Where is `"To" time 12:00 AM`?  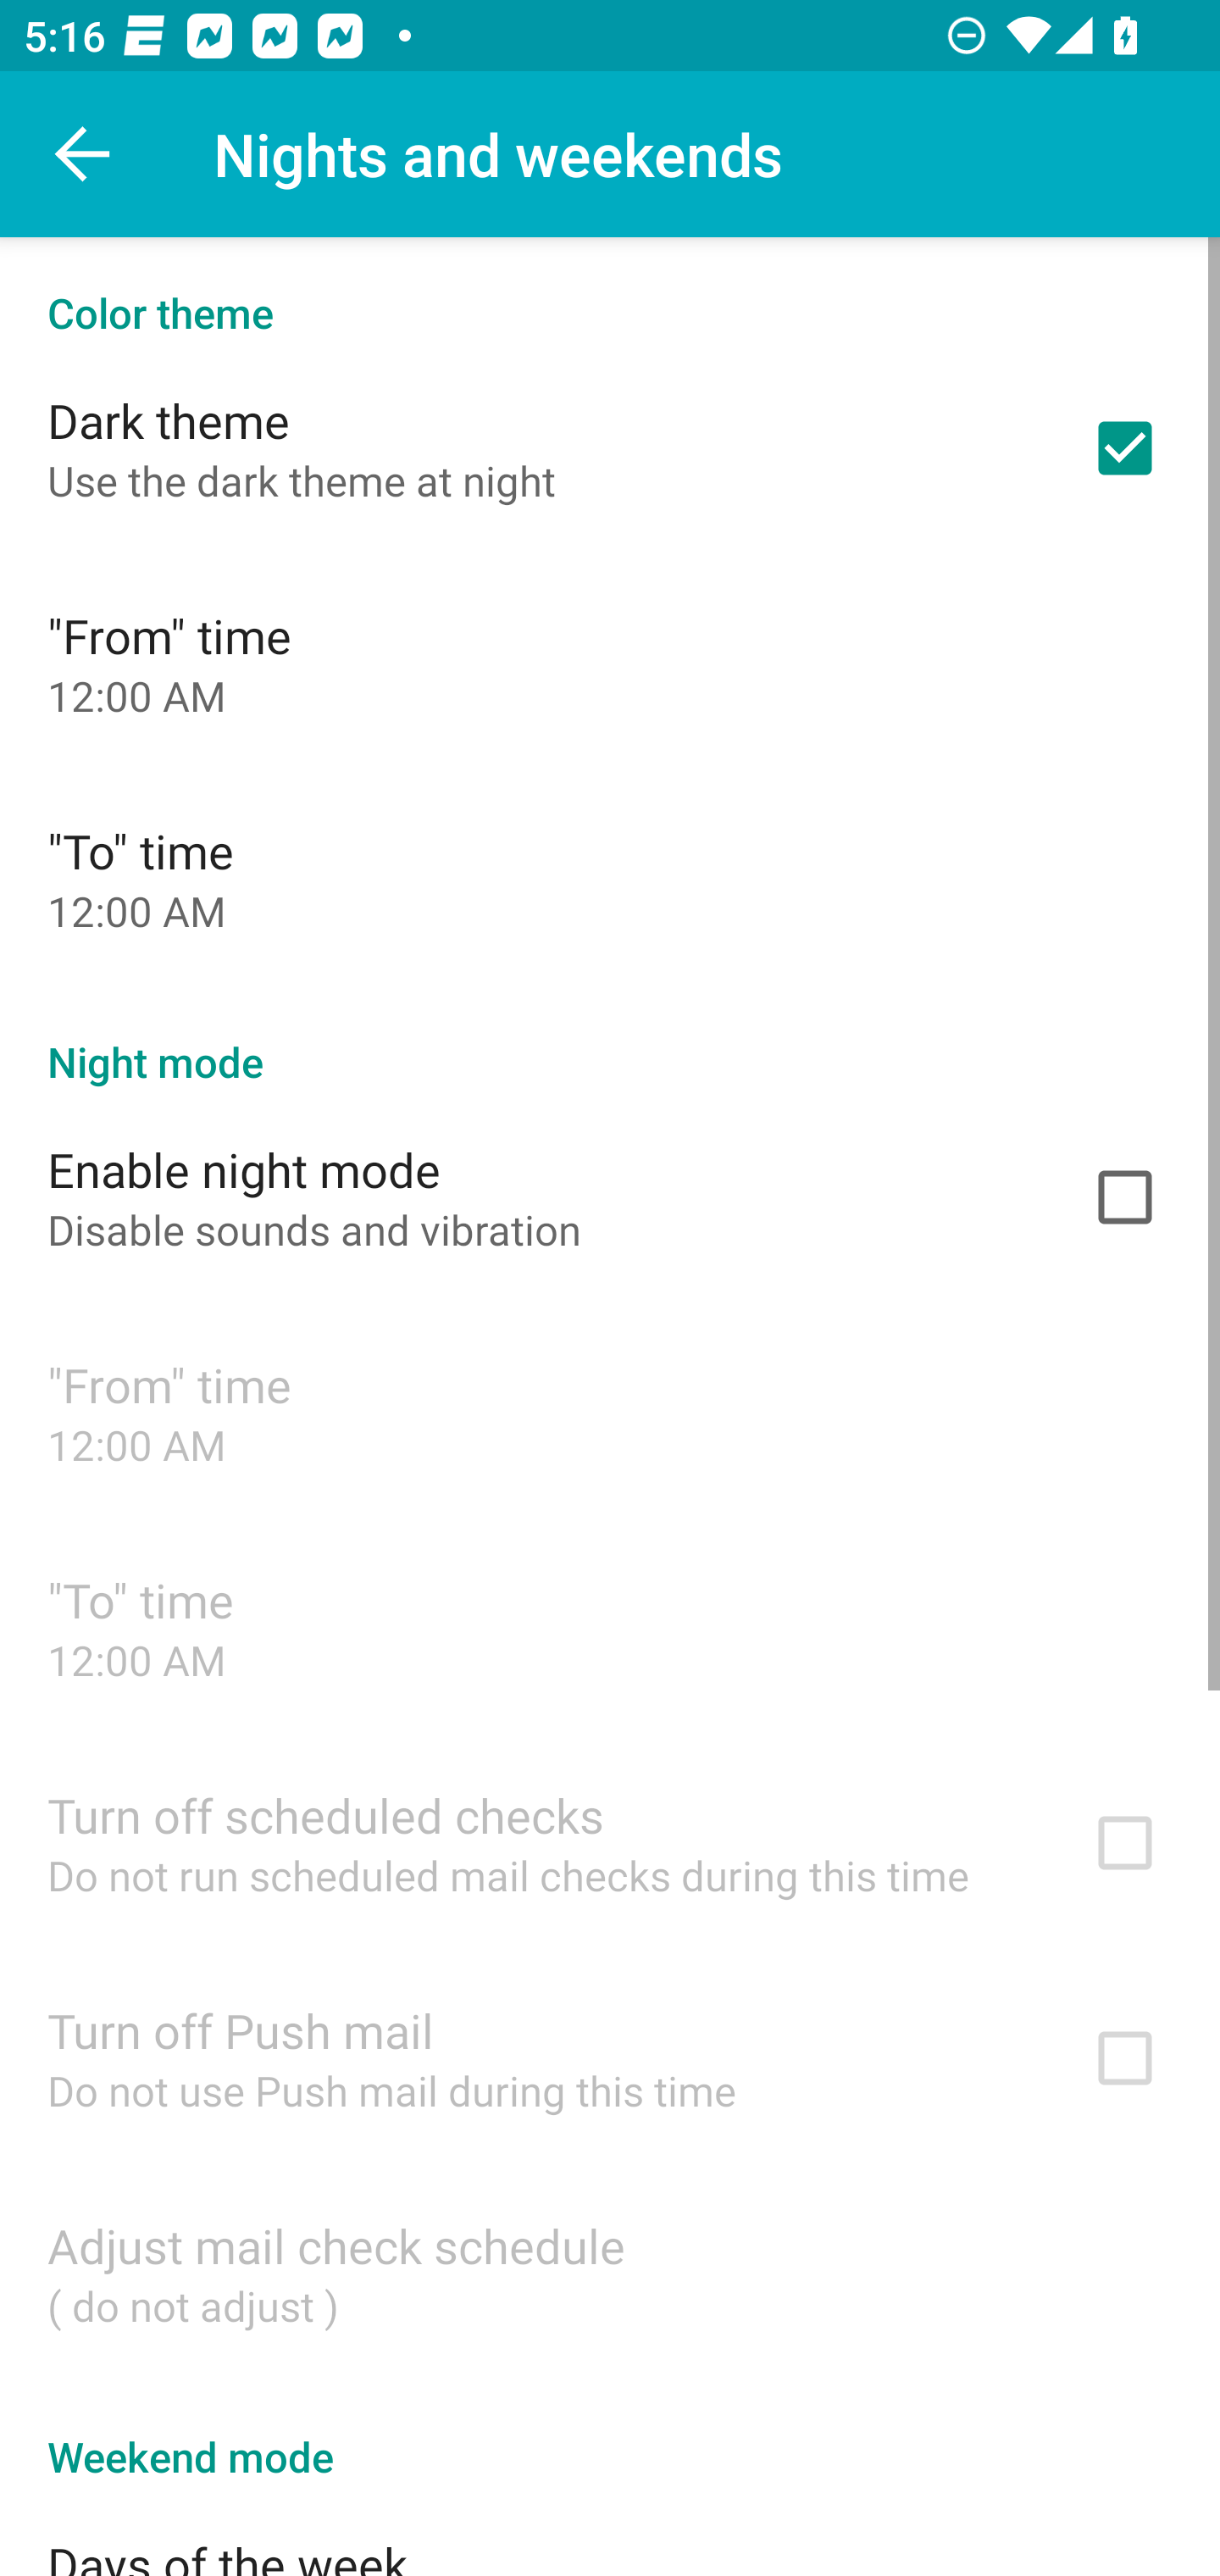 "To" time 12:00 AM is located at coordinates (610, 878).